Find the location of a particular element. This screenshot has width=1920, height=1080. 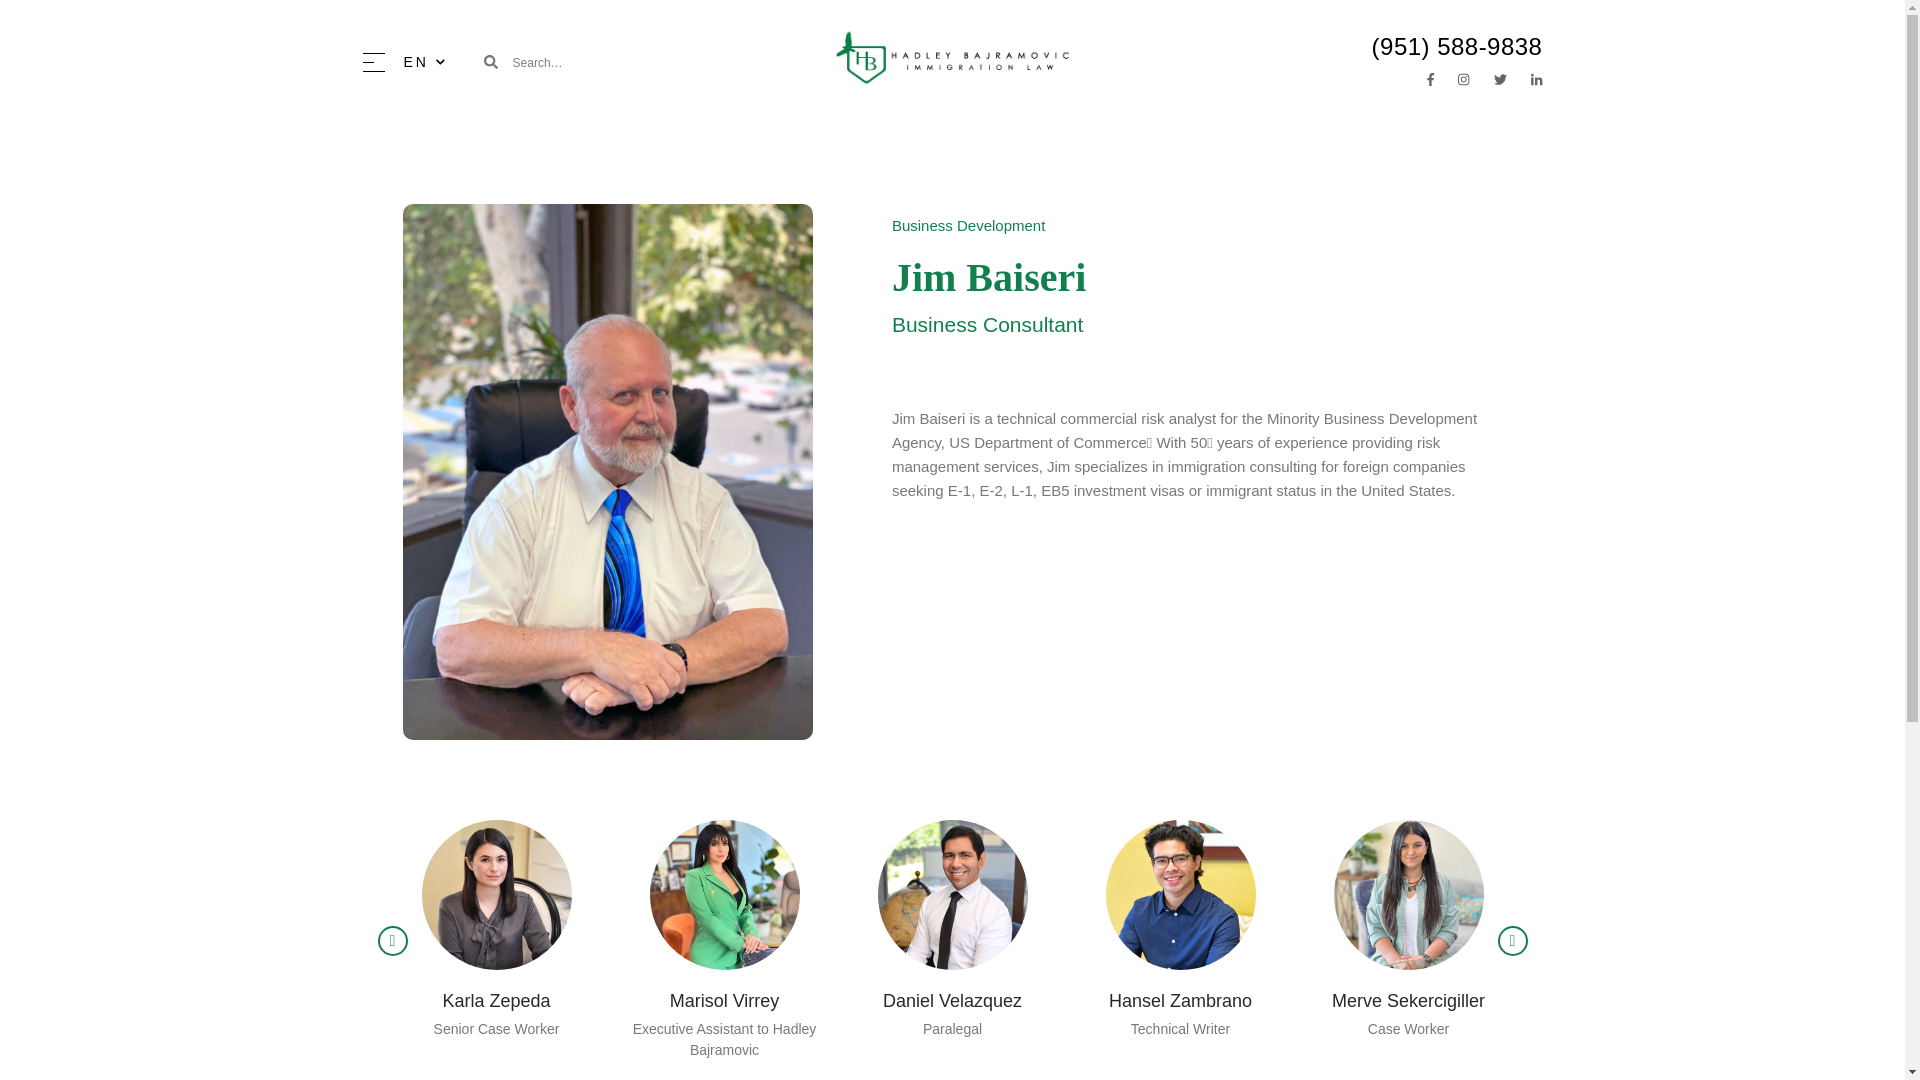

Business Development is located at coordinates (968, 226).